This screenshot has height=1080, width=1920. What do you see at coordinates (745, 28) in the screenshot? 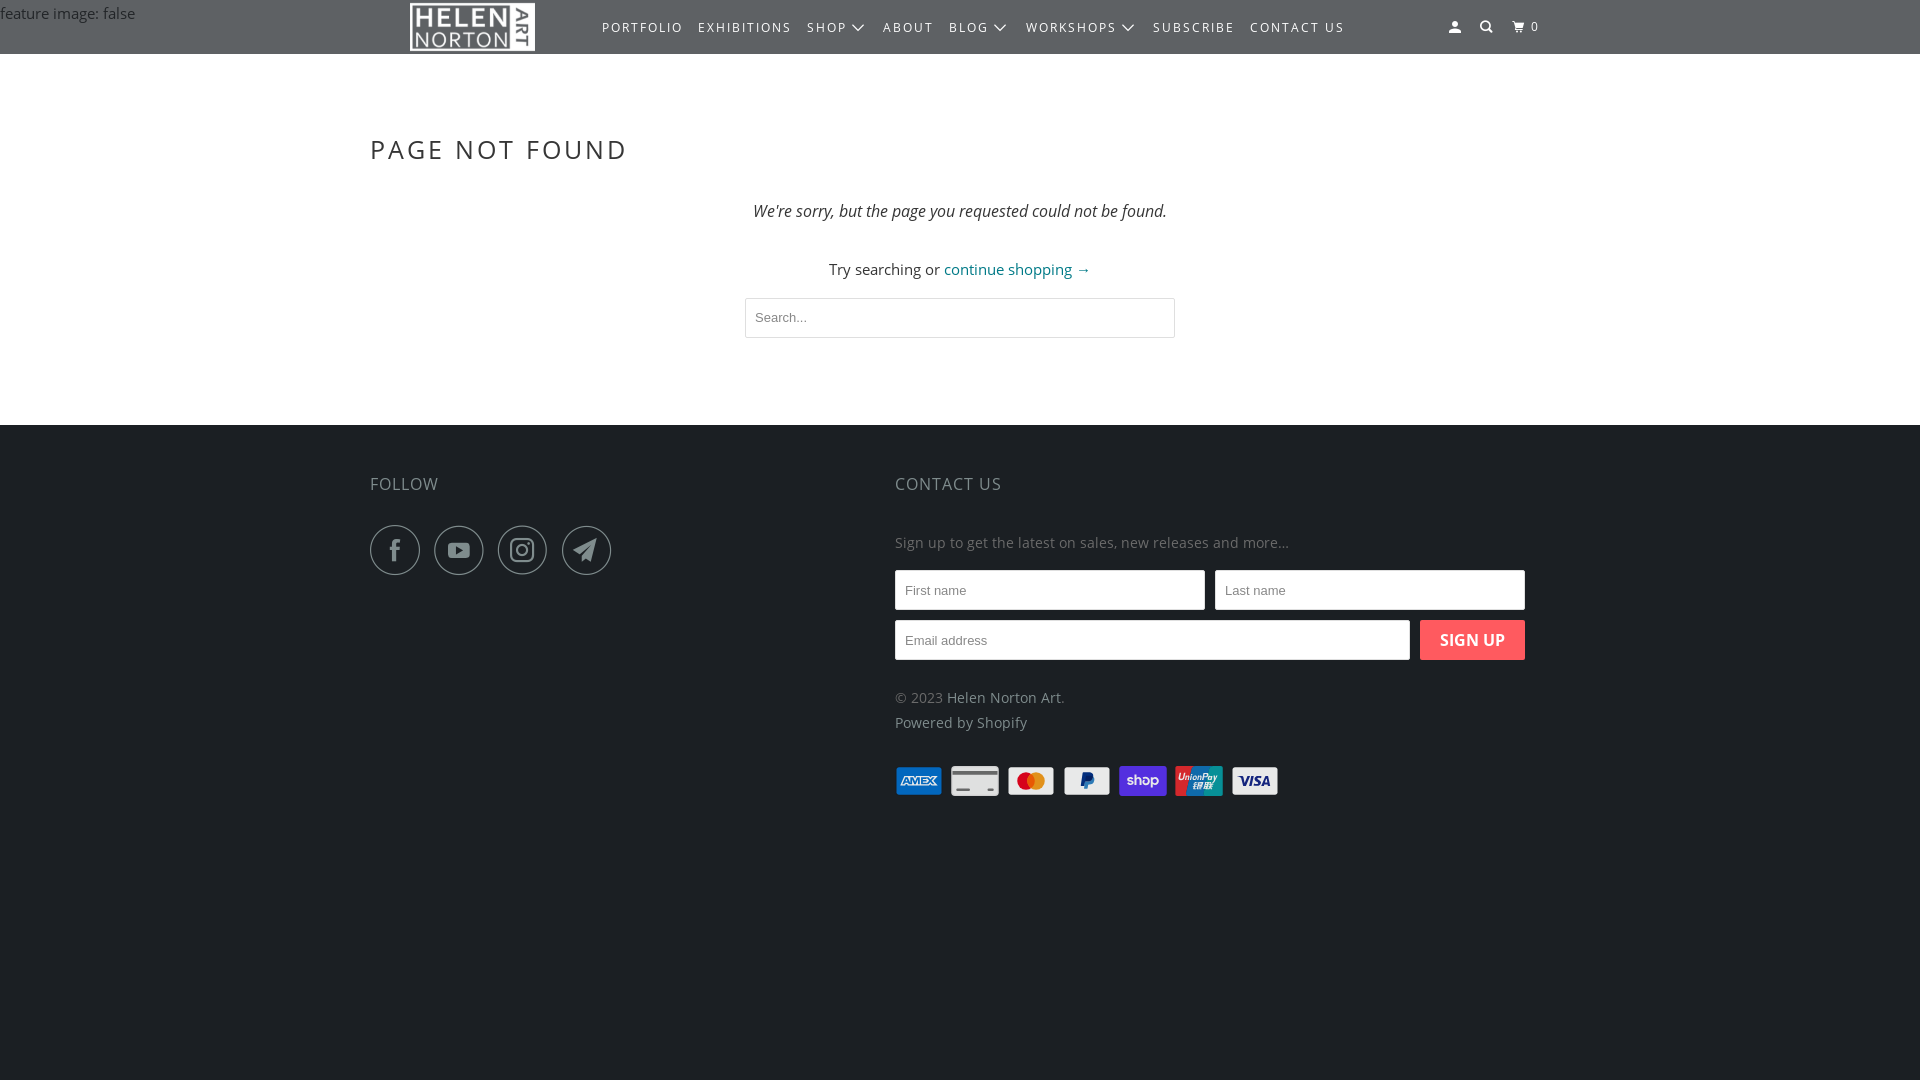
I see `EXHIBITIONS` at bounding box center [745, 28].